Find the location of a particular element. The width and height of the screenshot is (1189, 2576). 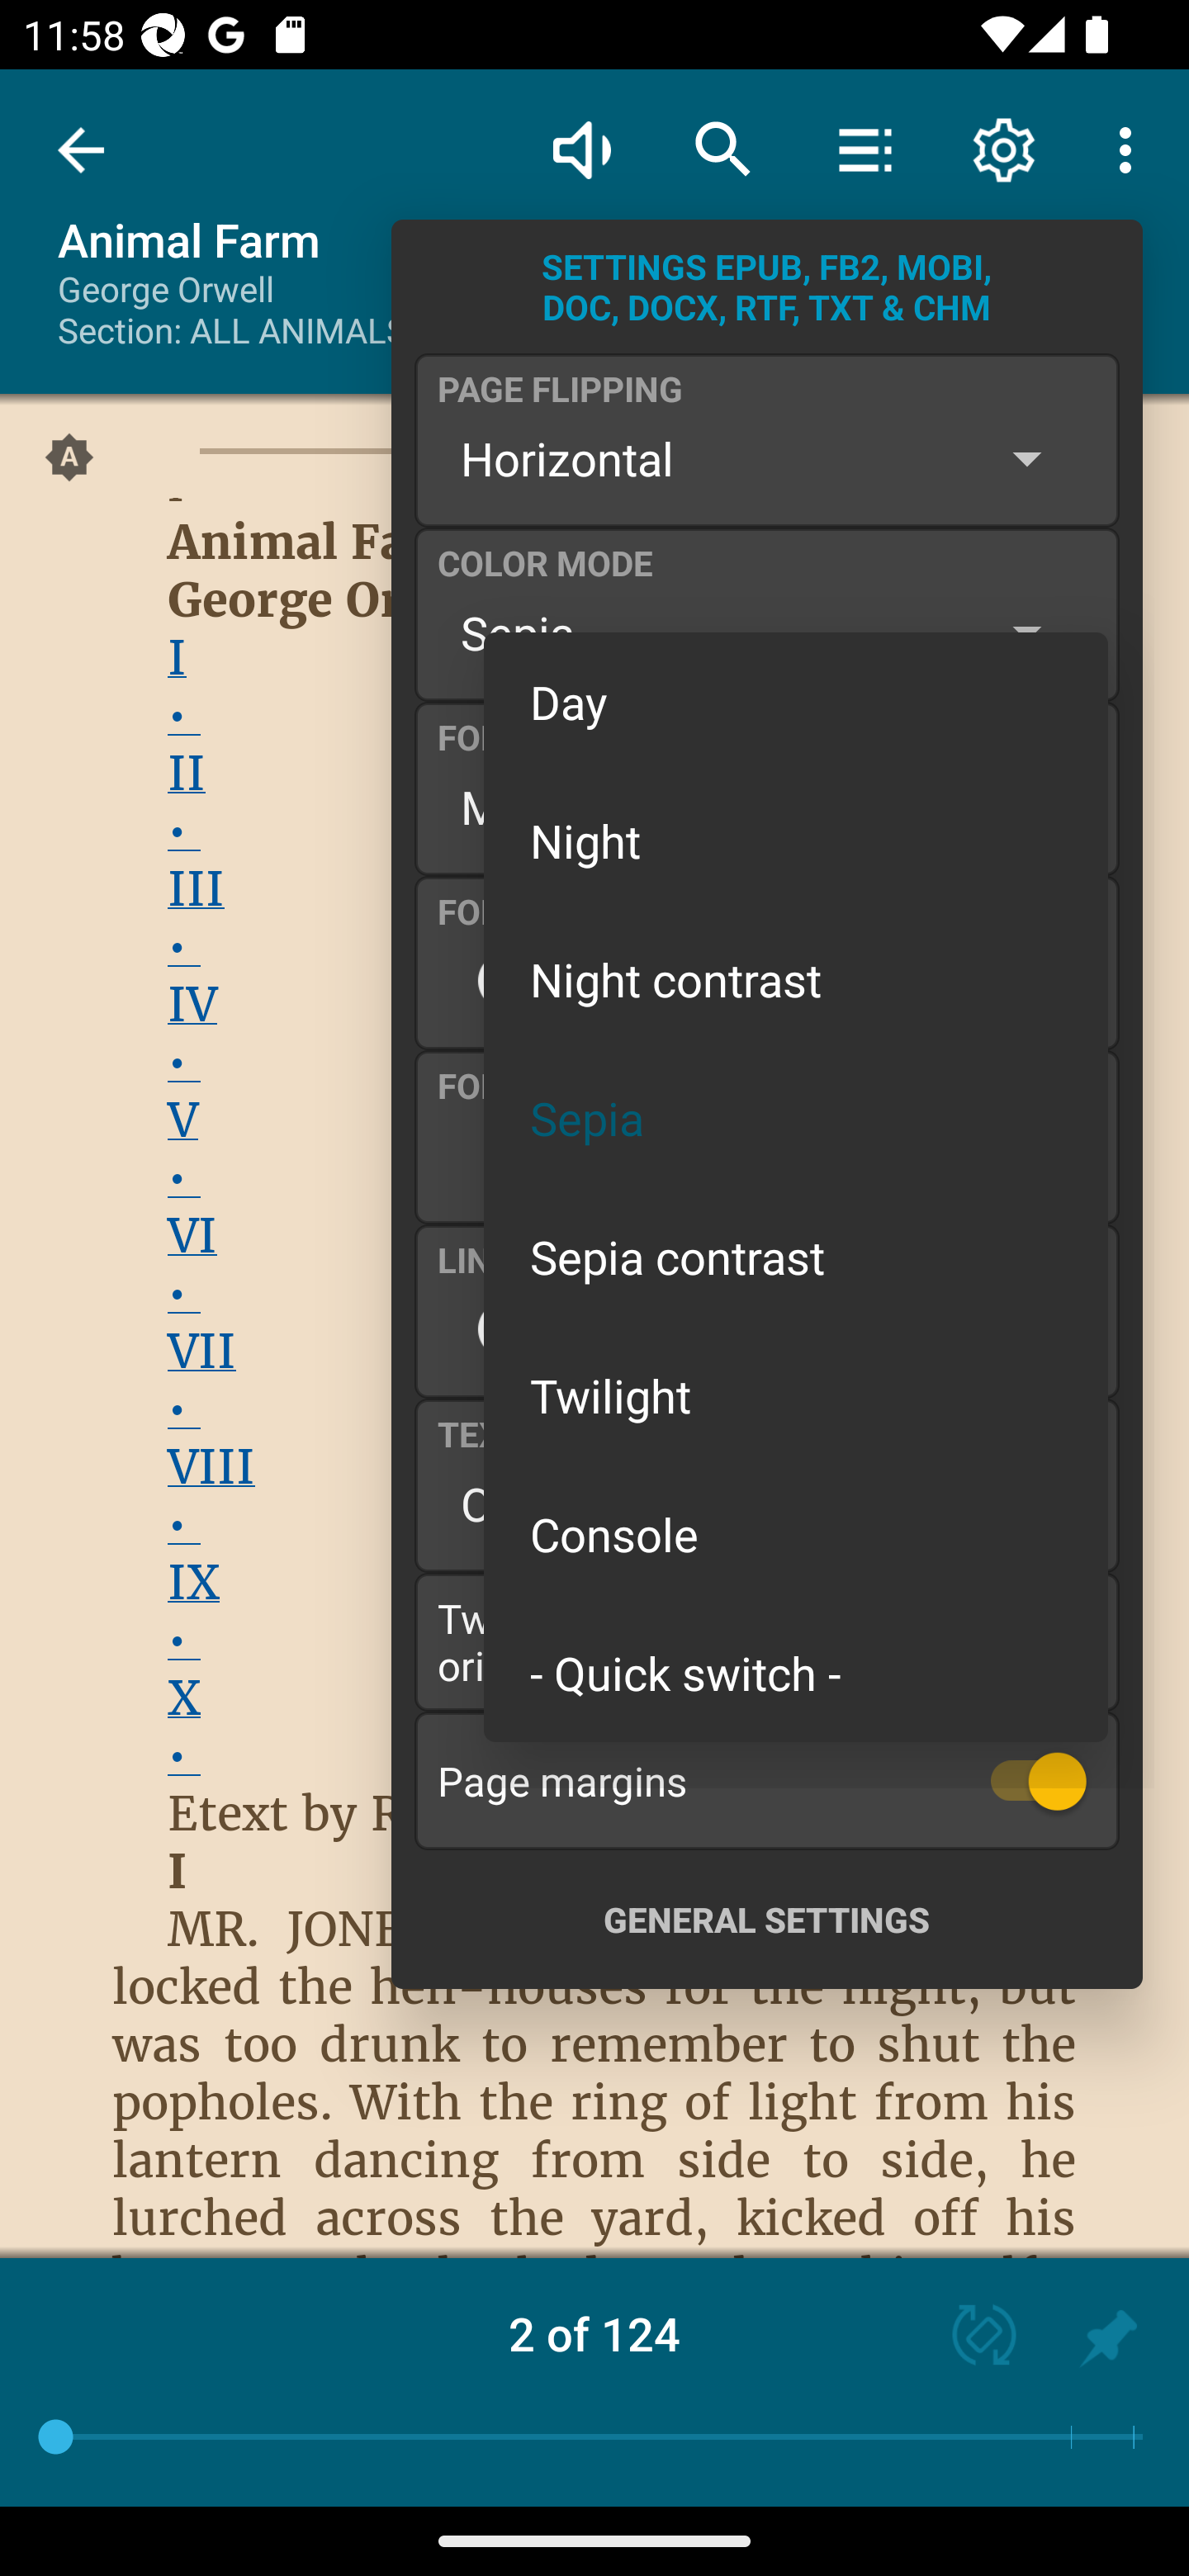

Sepia contrast is located at coordinates (796, 1257).